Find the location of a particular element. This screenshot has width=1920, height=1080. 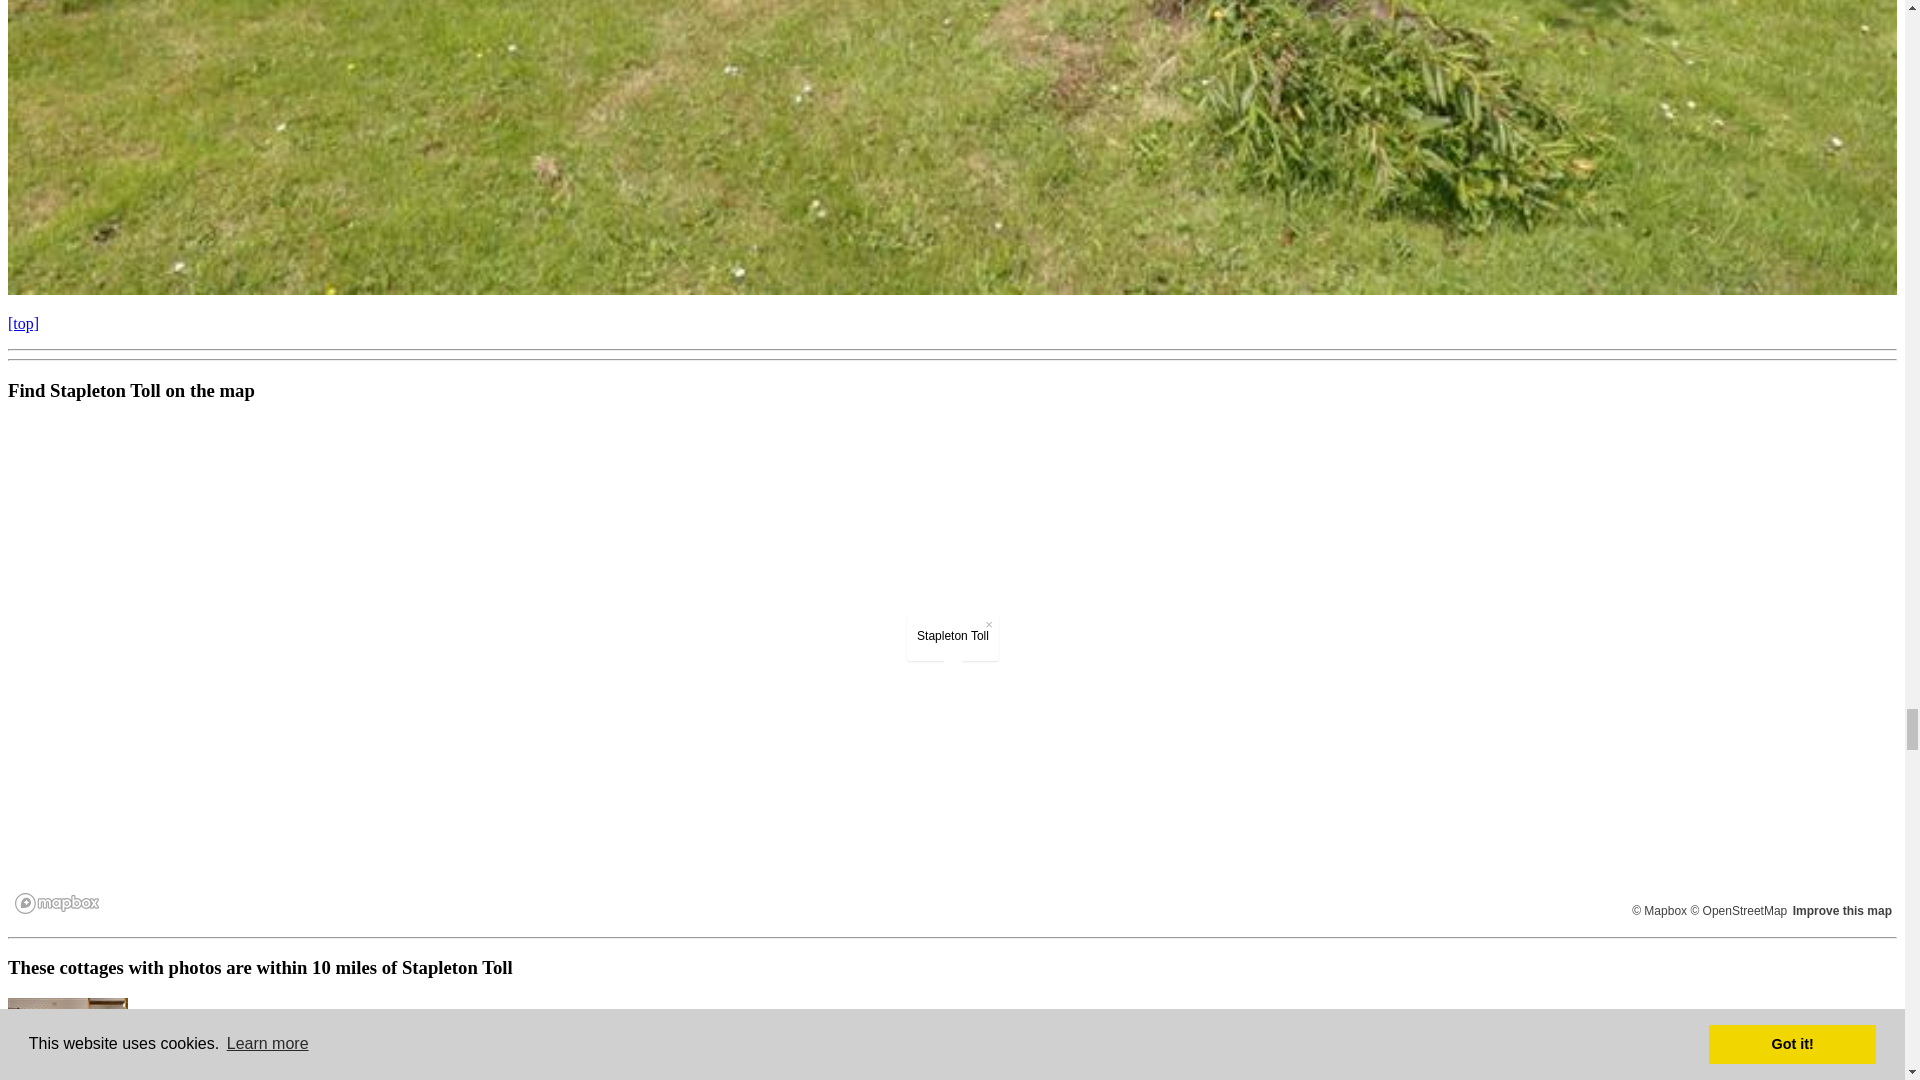

OpenStreetMap is located at coordinates (1738, 910).